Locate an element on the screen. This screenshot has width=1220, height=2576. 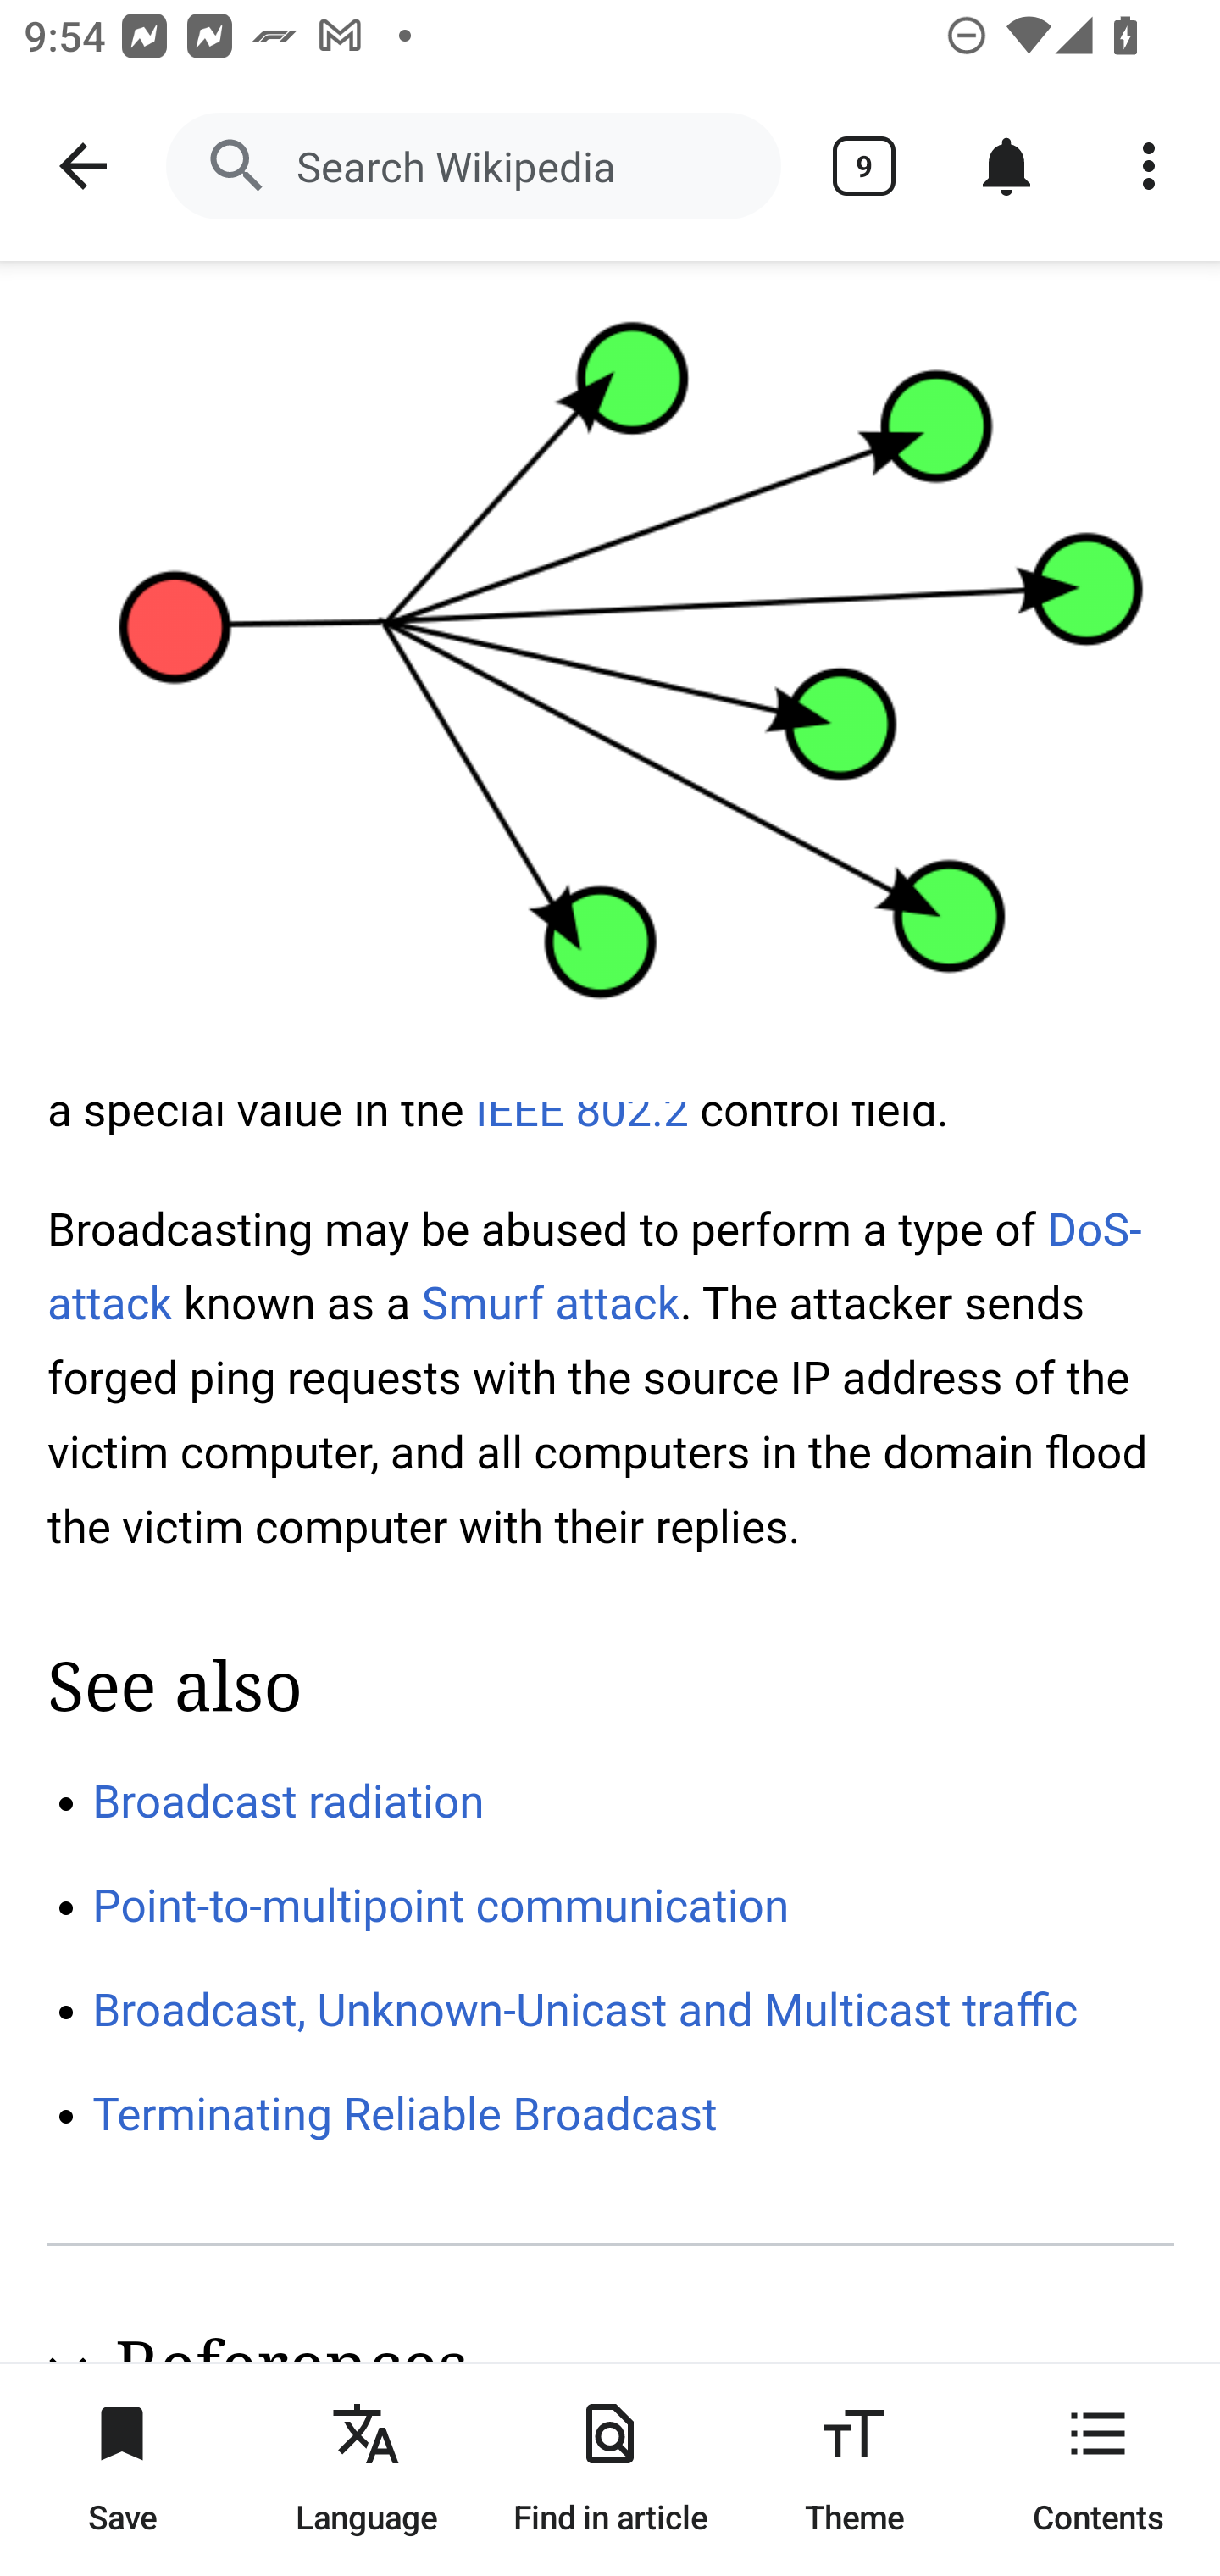
Point-to-multipoint communication is located at coordinates (441, 1907).